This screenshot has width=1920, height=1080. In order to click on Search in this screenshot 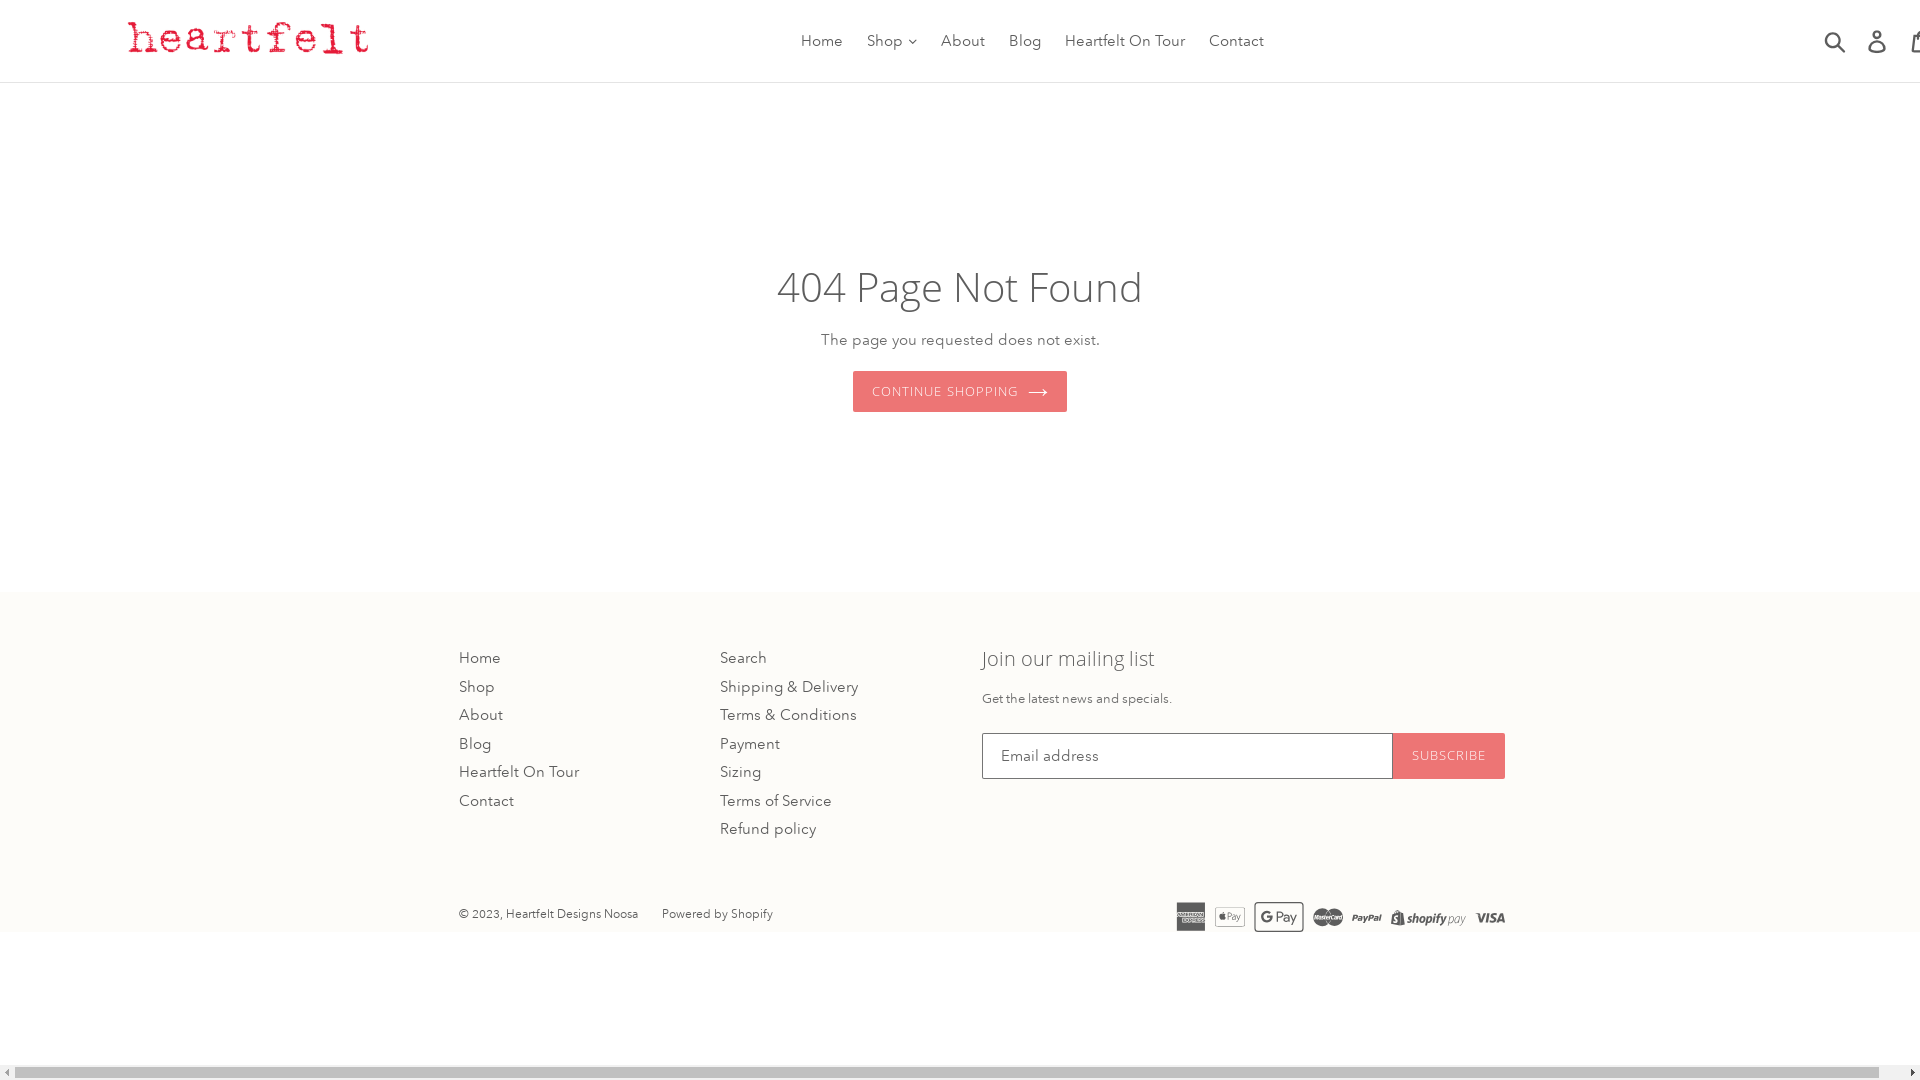, I will do `click(744, 658)`.